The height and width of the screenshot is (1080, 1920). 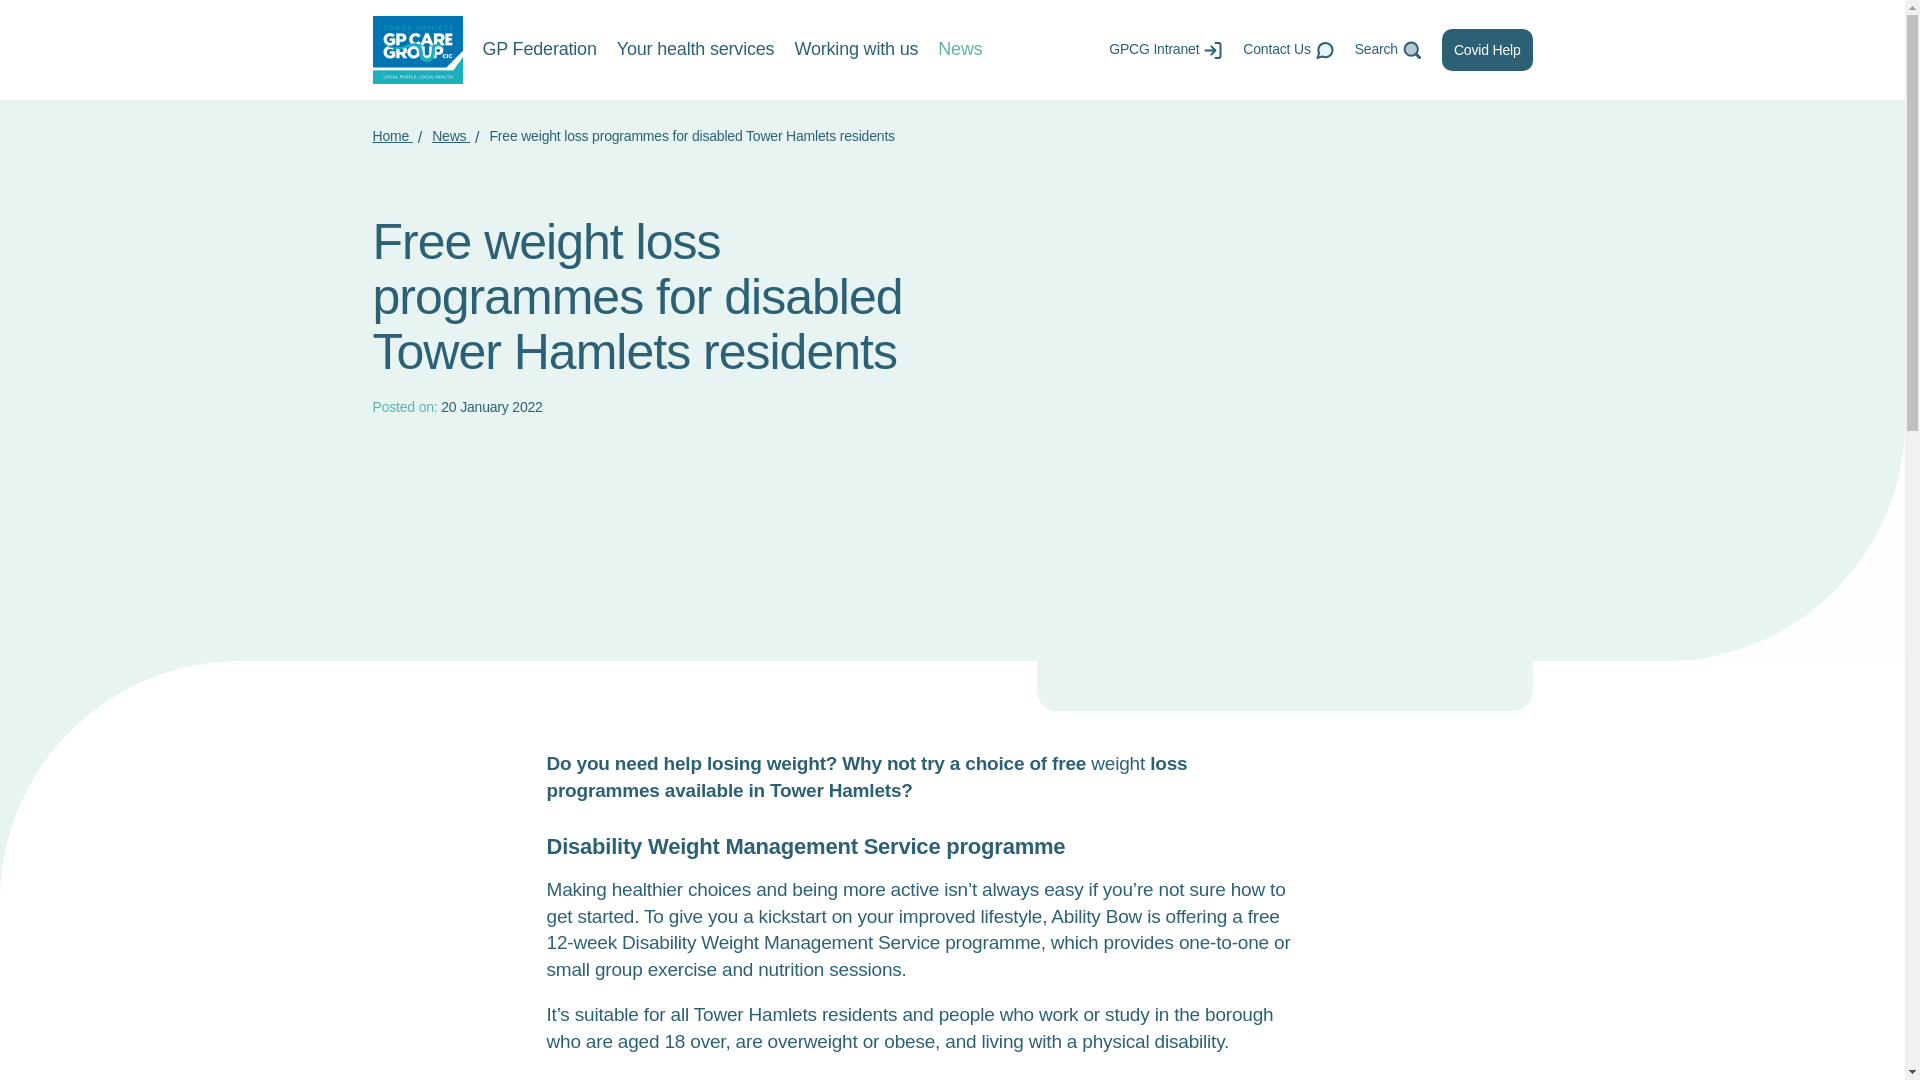 I want to click on News, so click(x=960, y=50).